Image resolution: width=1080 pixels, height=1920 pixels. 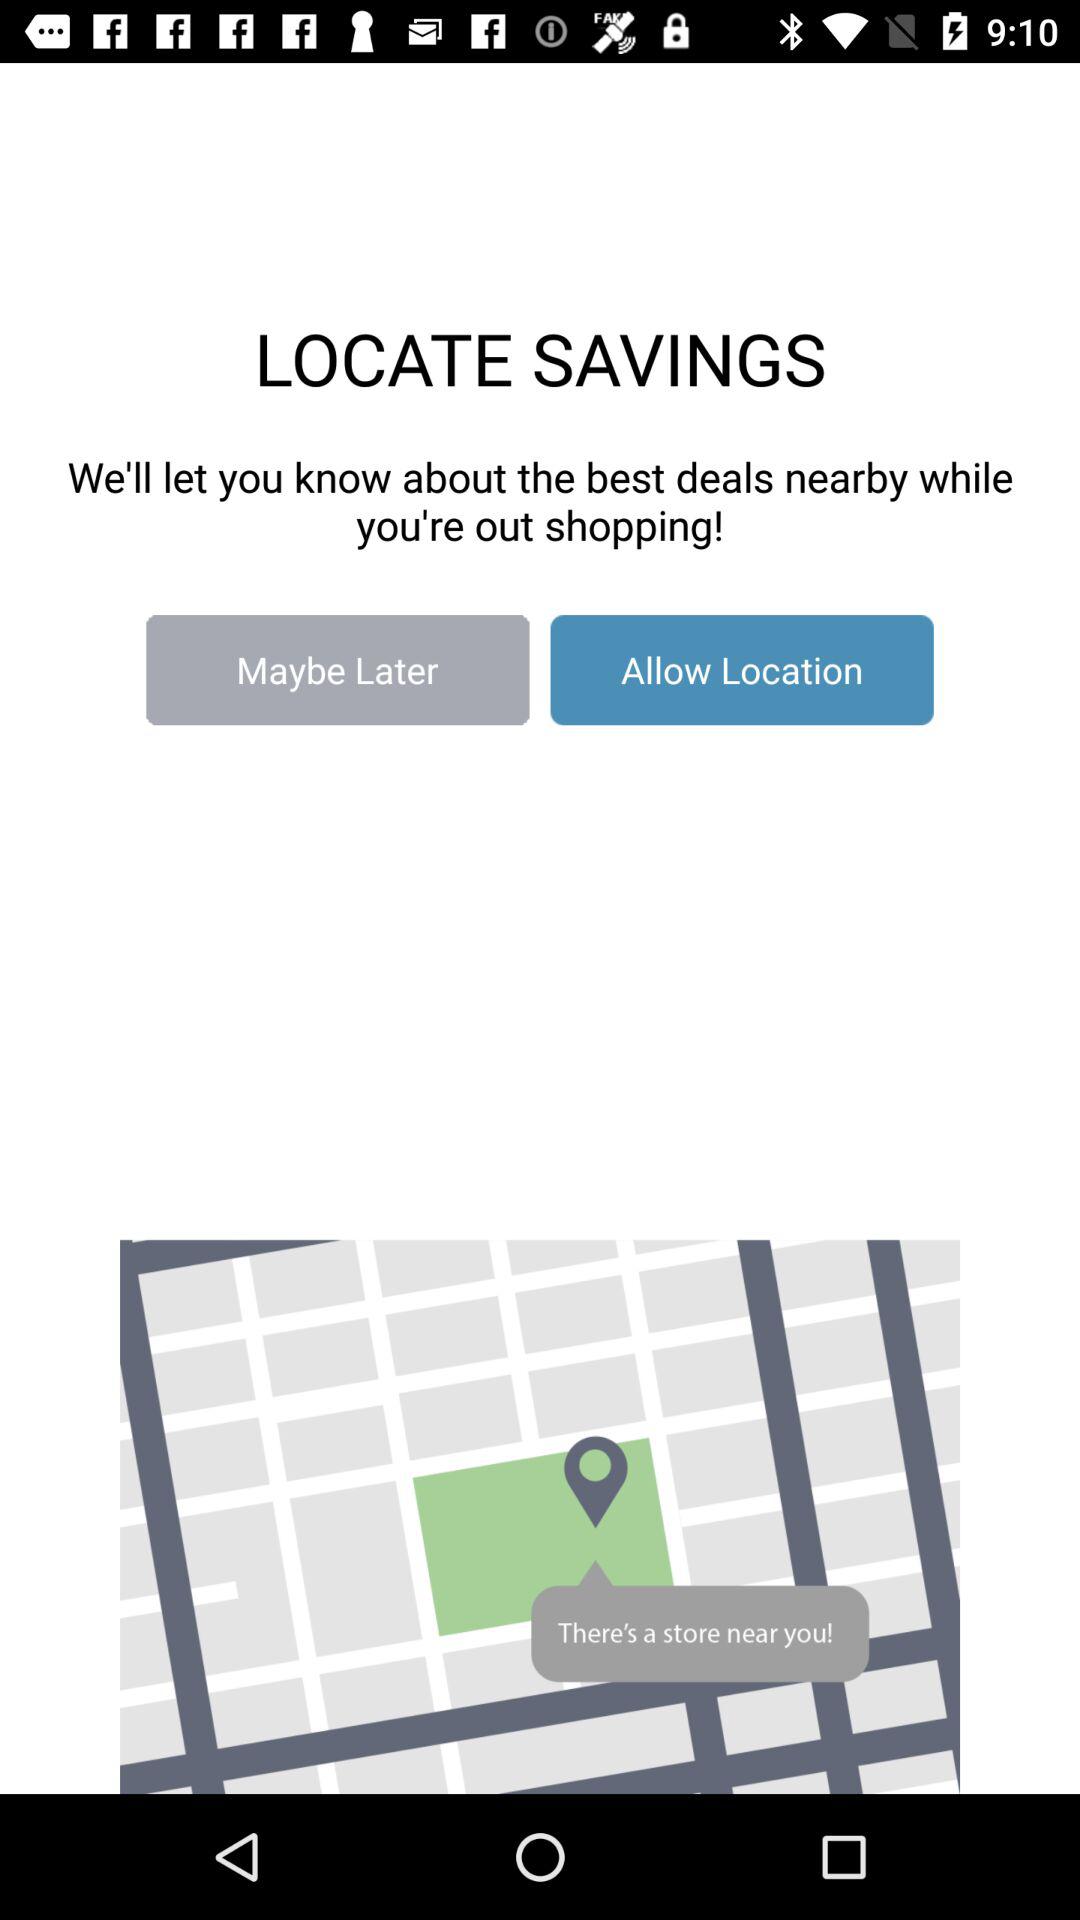 What do you see at coordinates (338, 670) in the screenshot?
I see `tap icon on the left` at bounding box center [338, 670].